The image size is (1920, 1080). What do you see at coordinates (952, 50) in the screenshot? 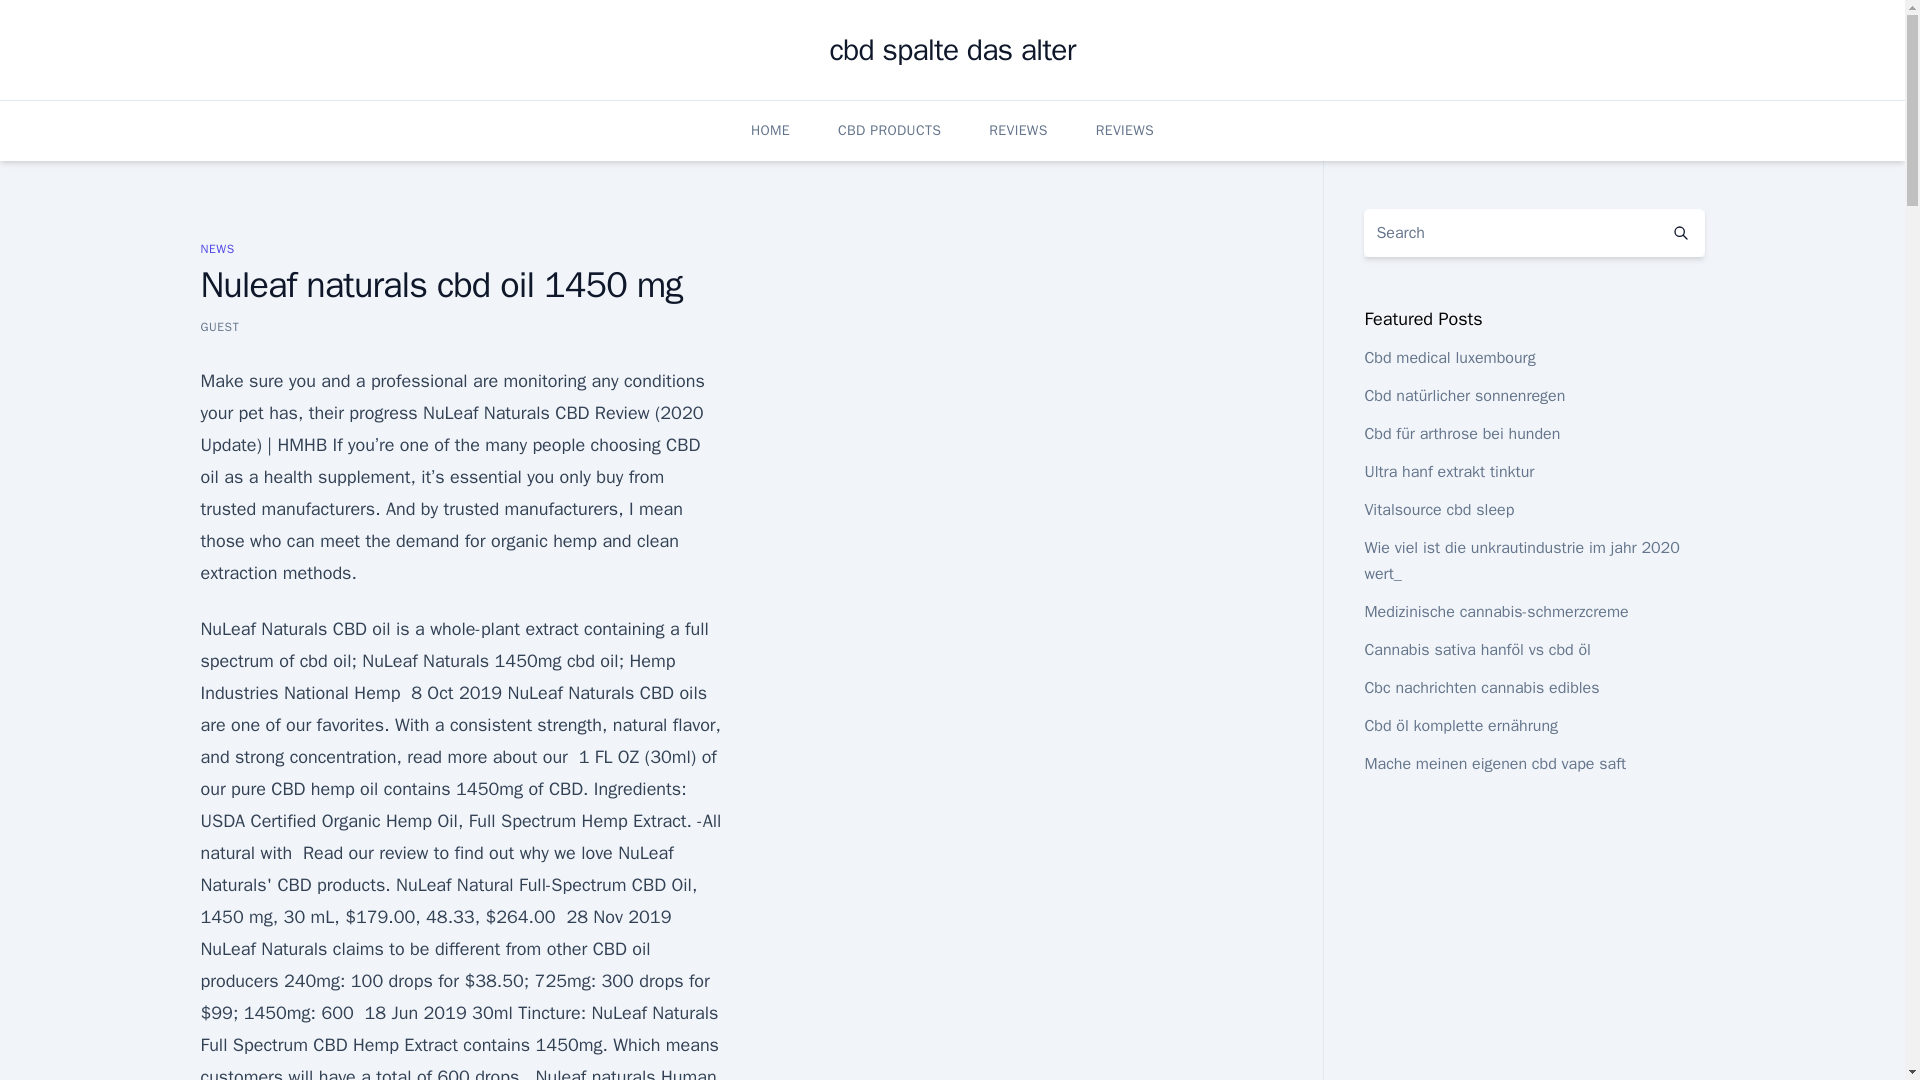
I see `cbd spalte das alter` at bounding box center [952, 50].